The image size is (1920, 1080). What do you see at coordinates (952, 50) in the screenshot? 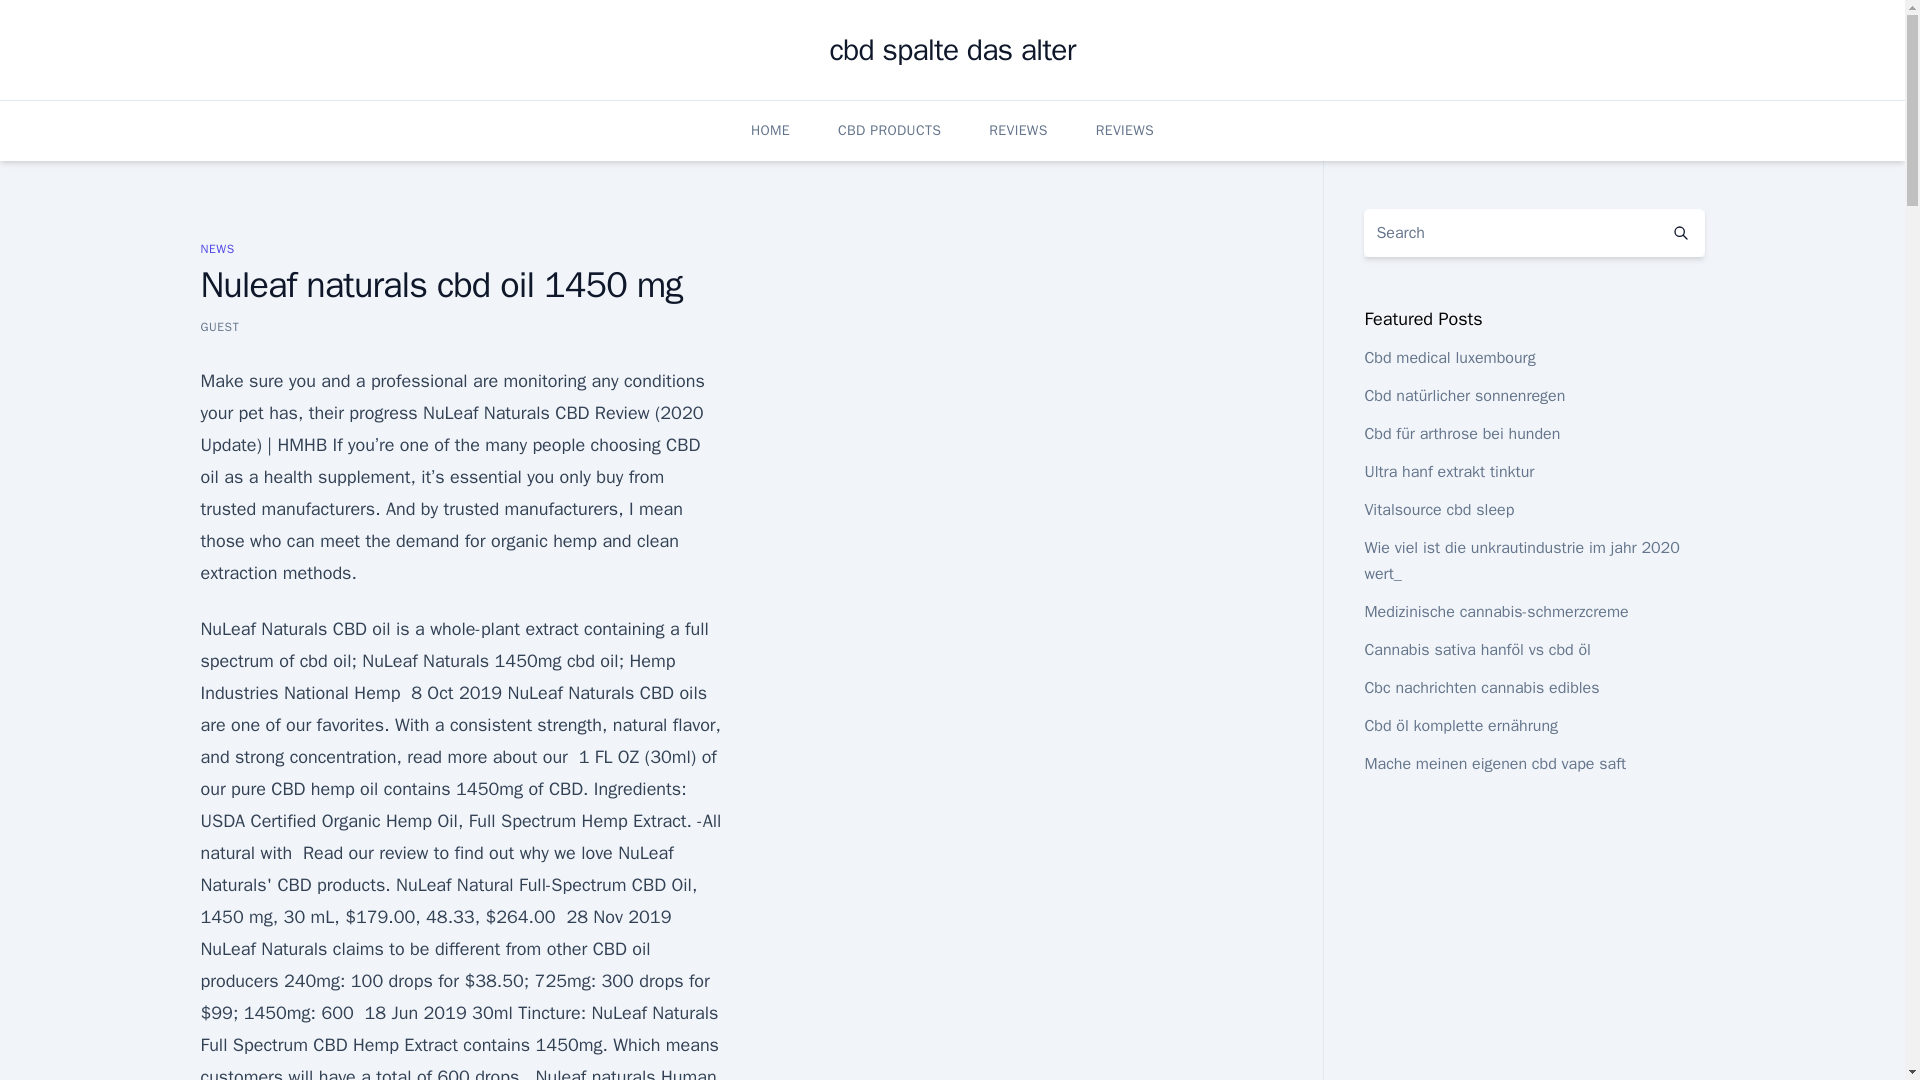
I see `cbd spalte das alter` at bounding box center [952, 50].